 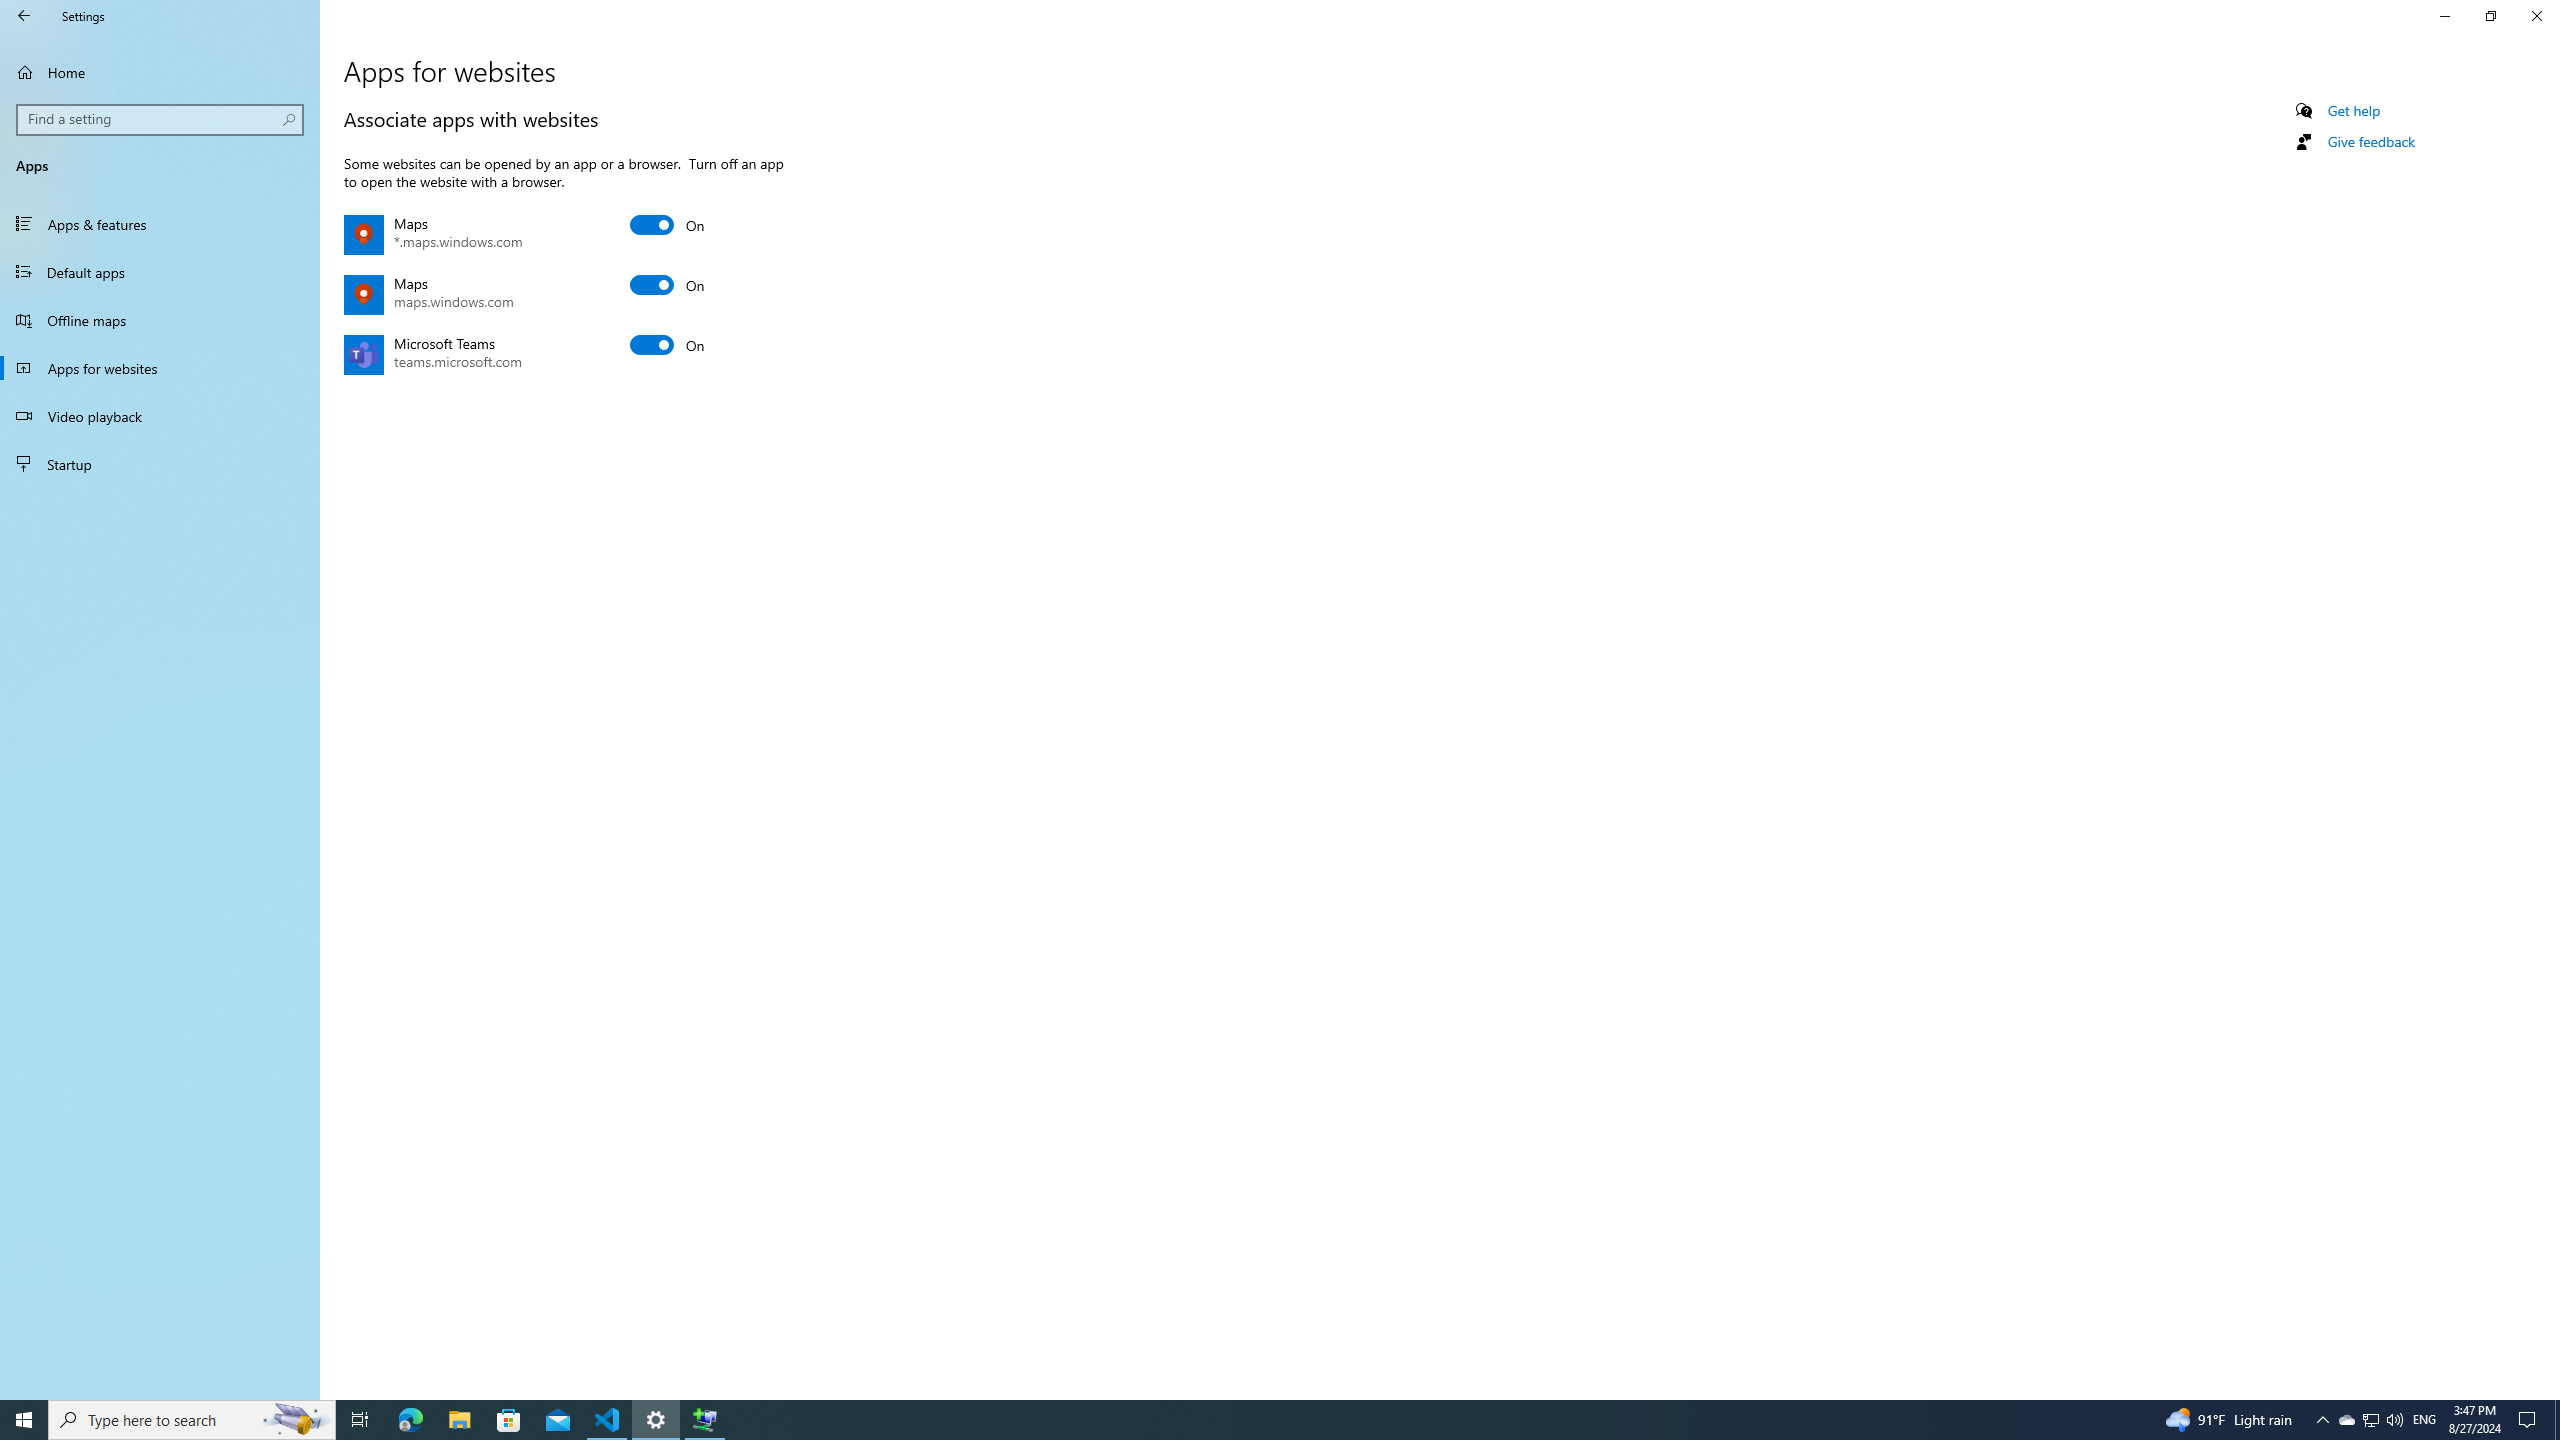 I want to click on Search box, Find a setting, so click(x=161, y=119).